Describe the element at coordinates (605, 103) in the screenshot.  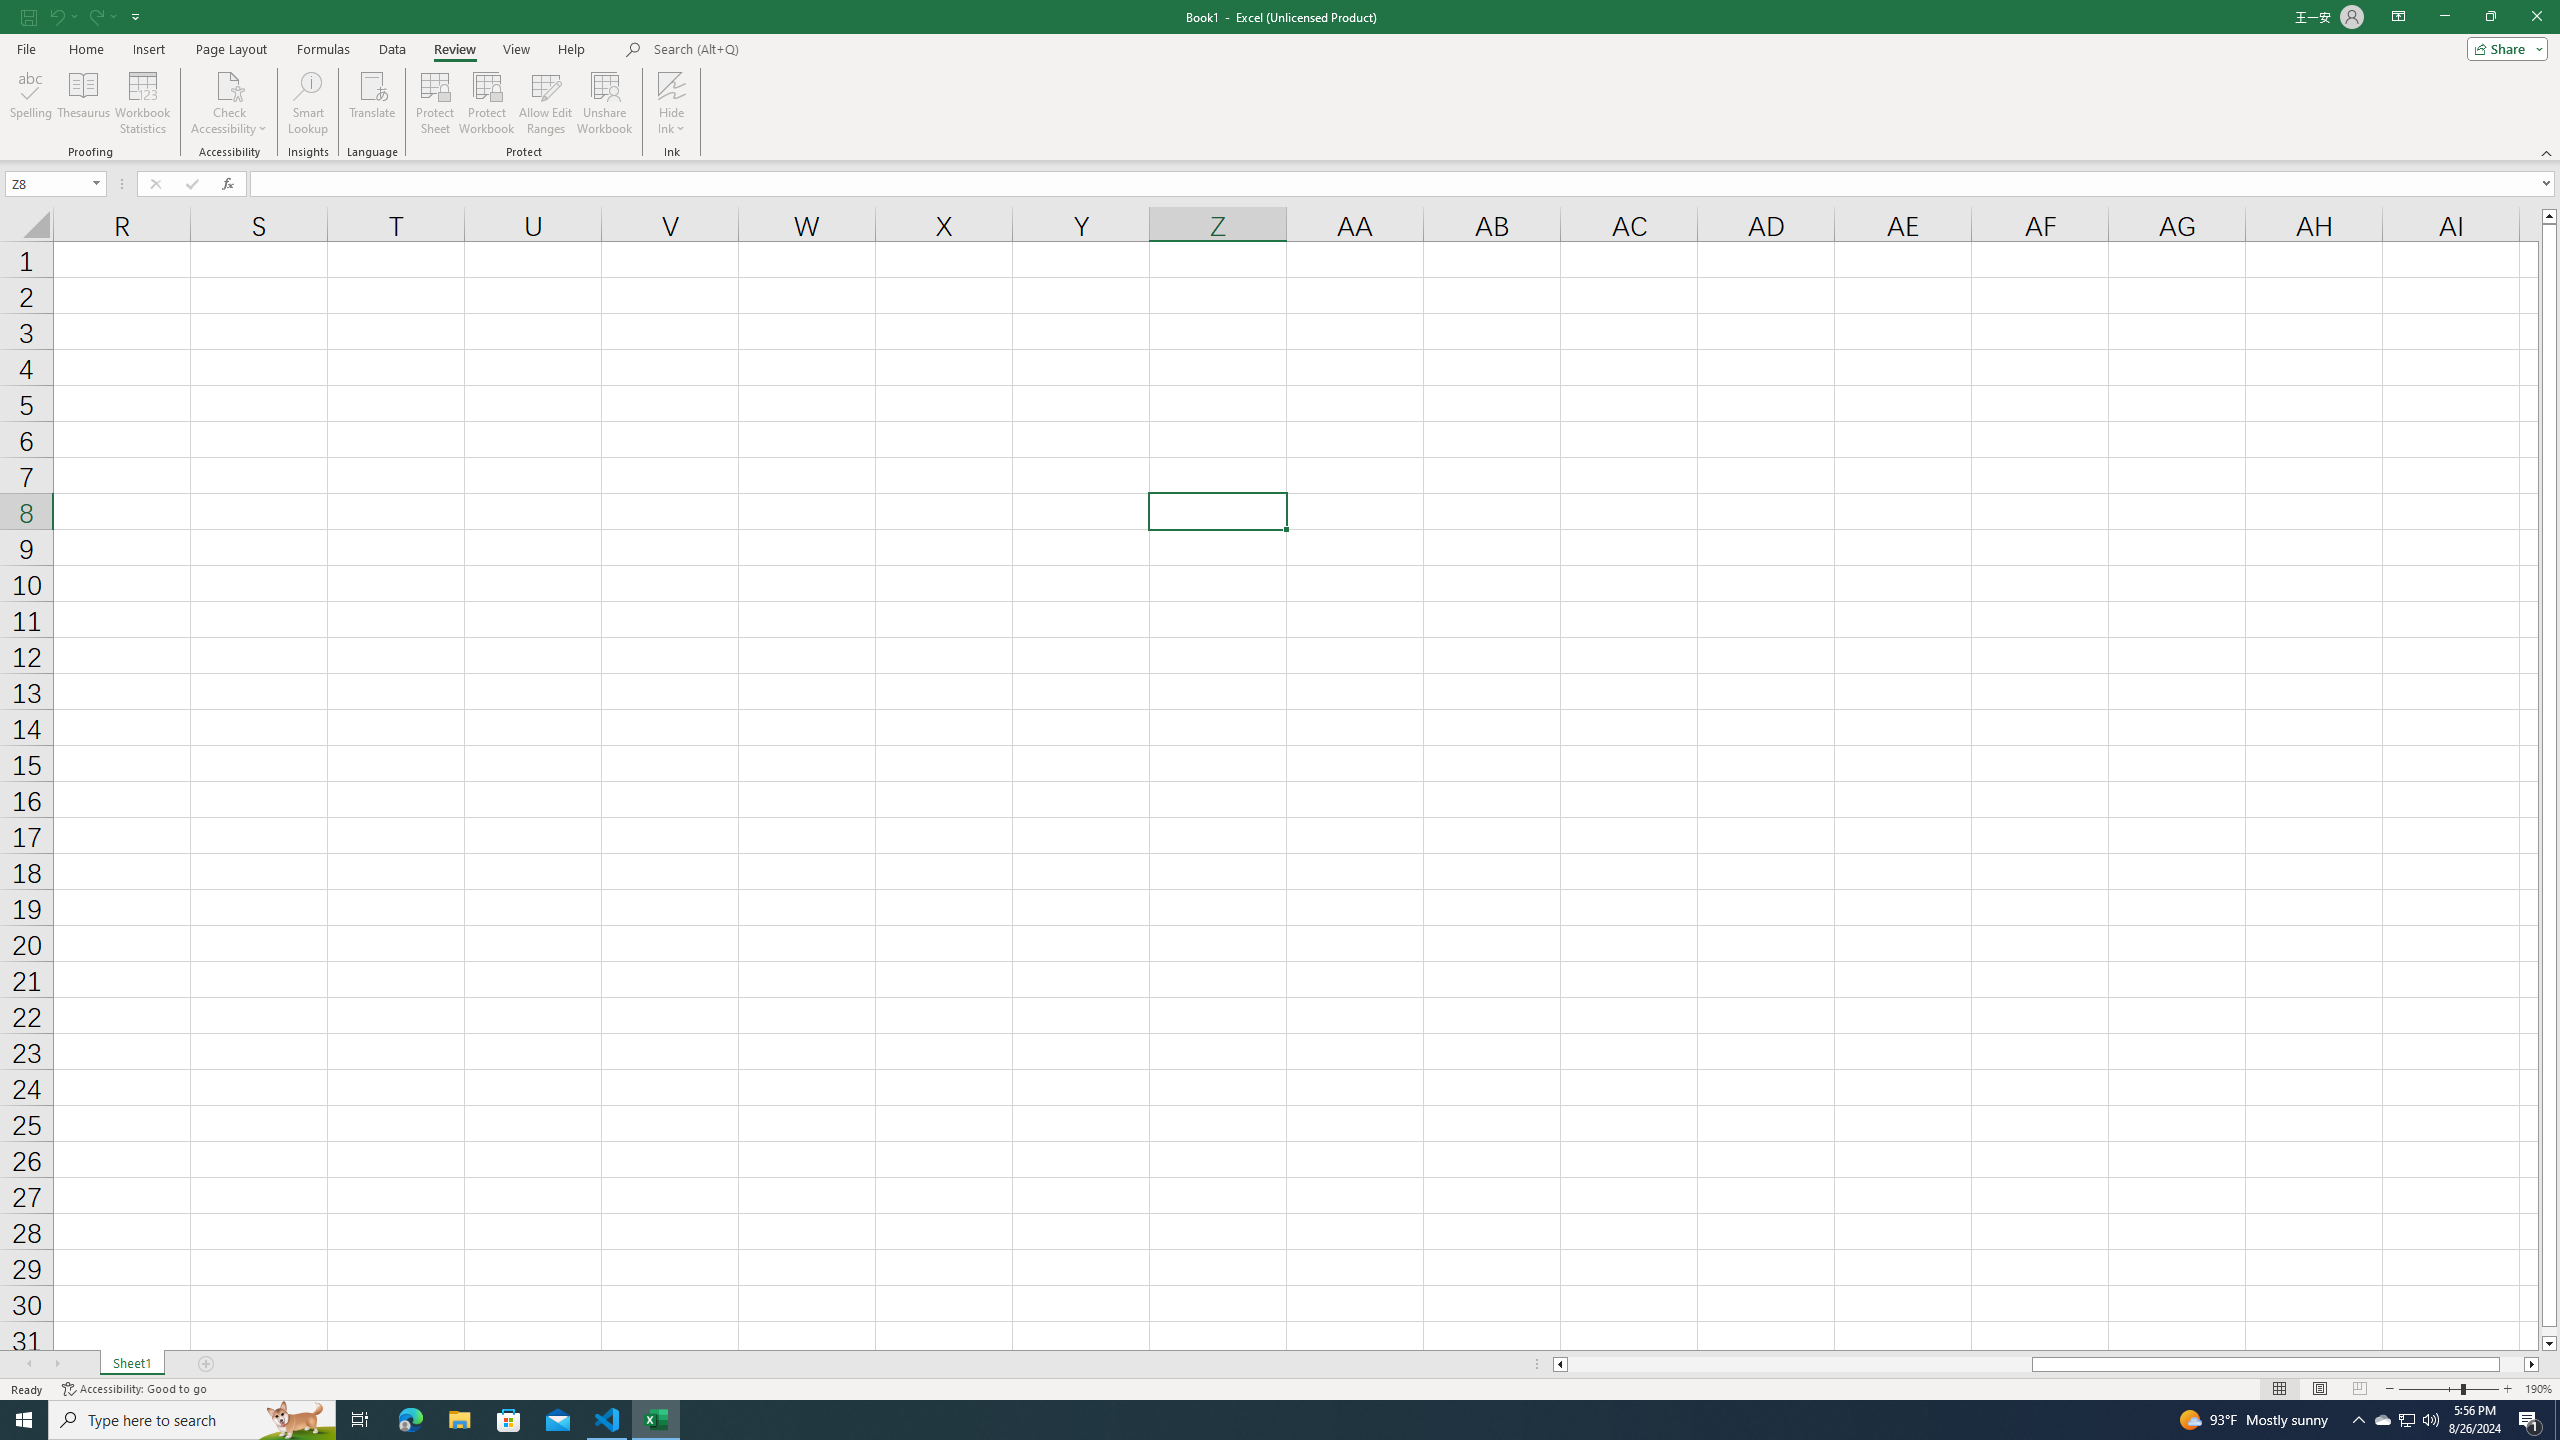
I see `Unshare Workbook` at that location.